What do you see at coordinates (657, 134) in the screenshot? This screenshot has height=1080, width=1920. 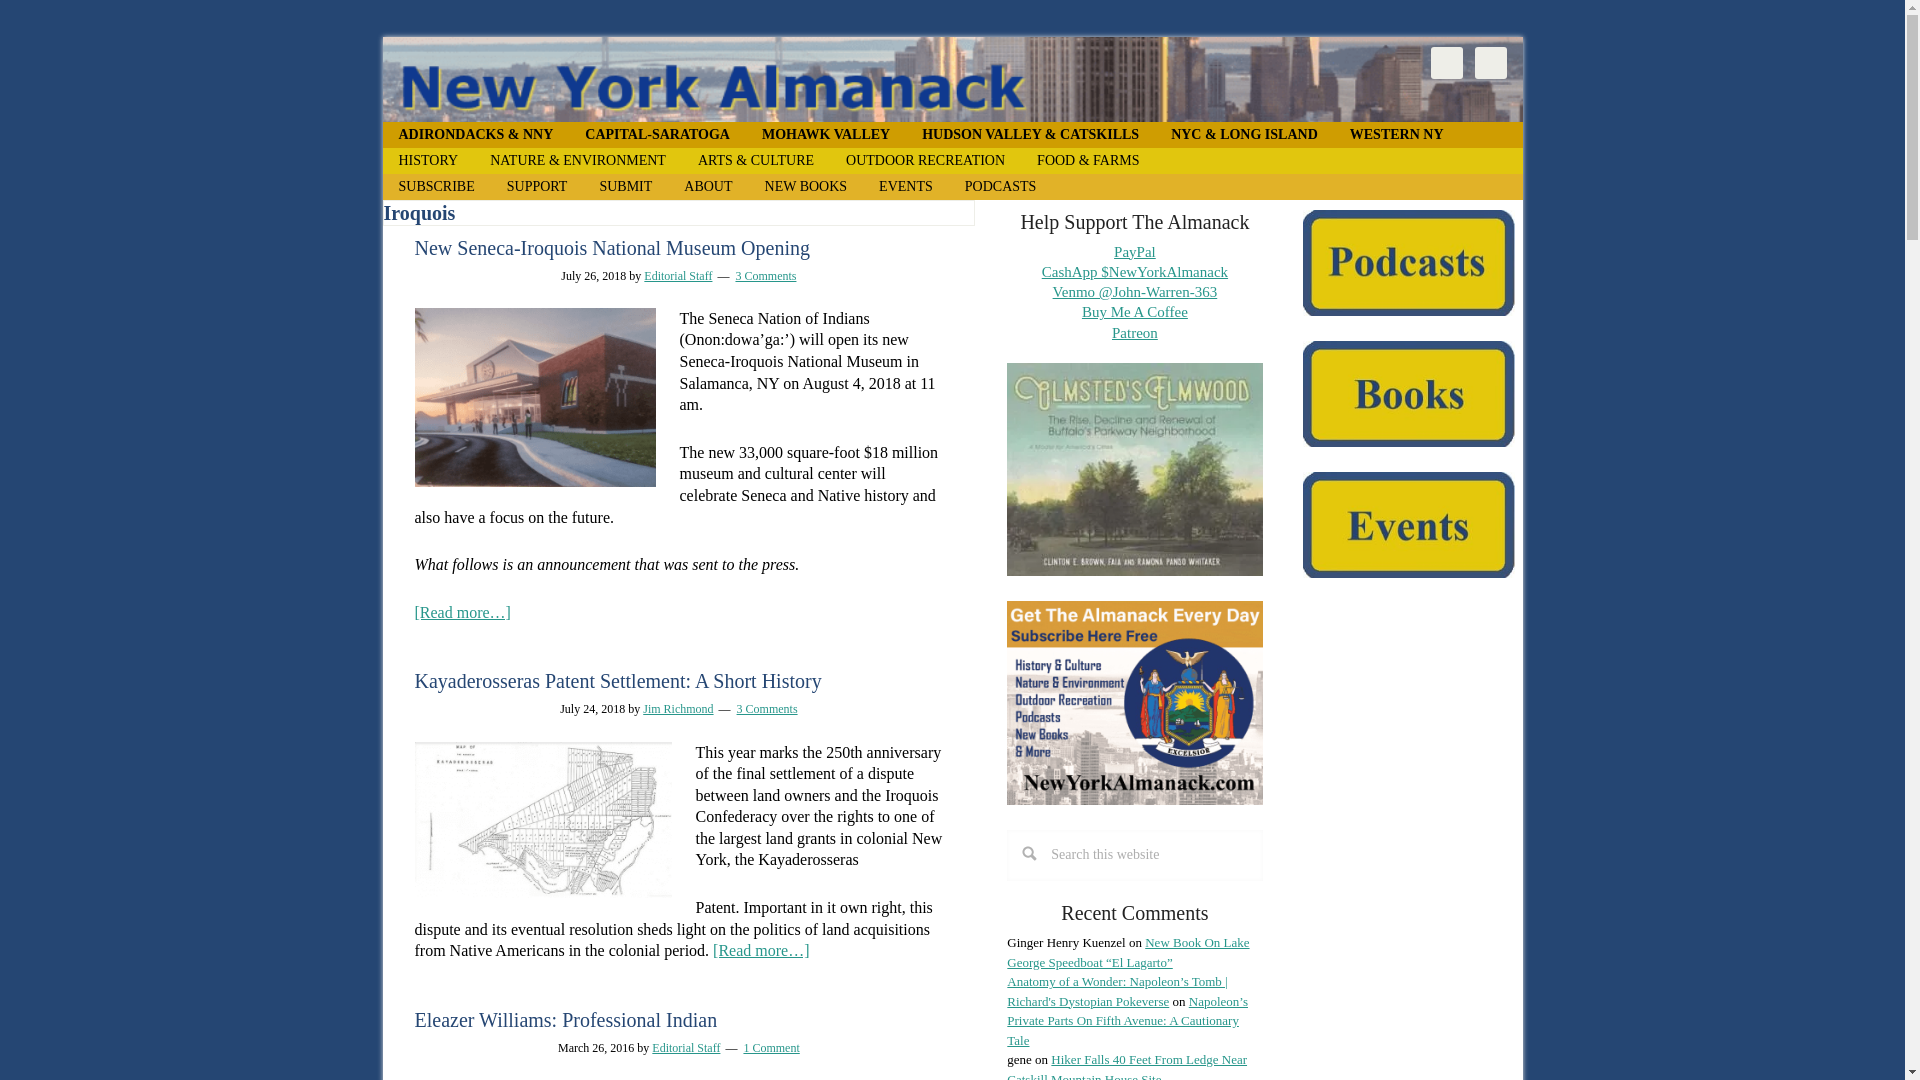 I see `CAPITAL-SARATOGA` at bounding box center [657, 134].